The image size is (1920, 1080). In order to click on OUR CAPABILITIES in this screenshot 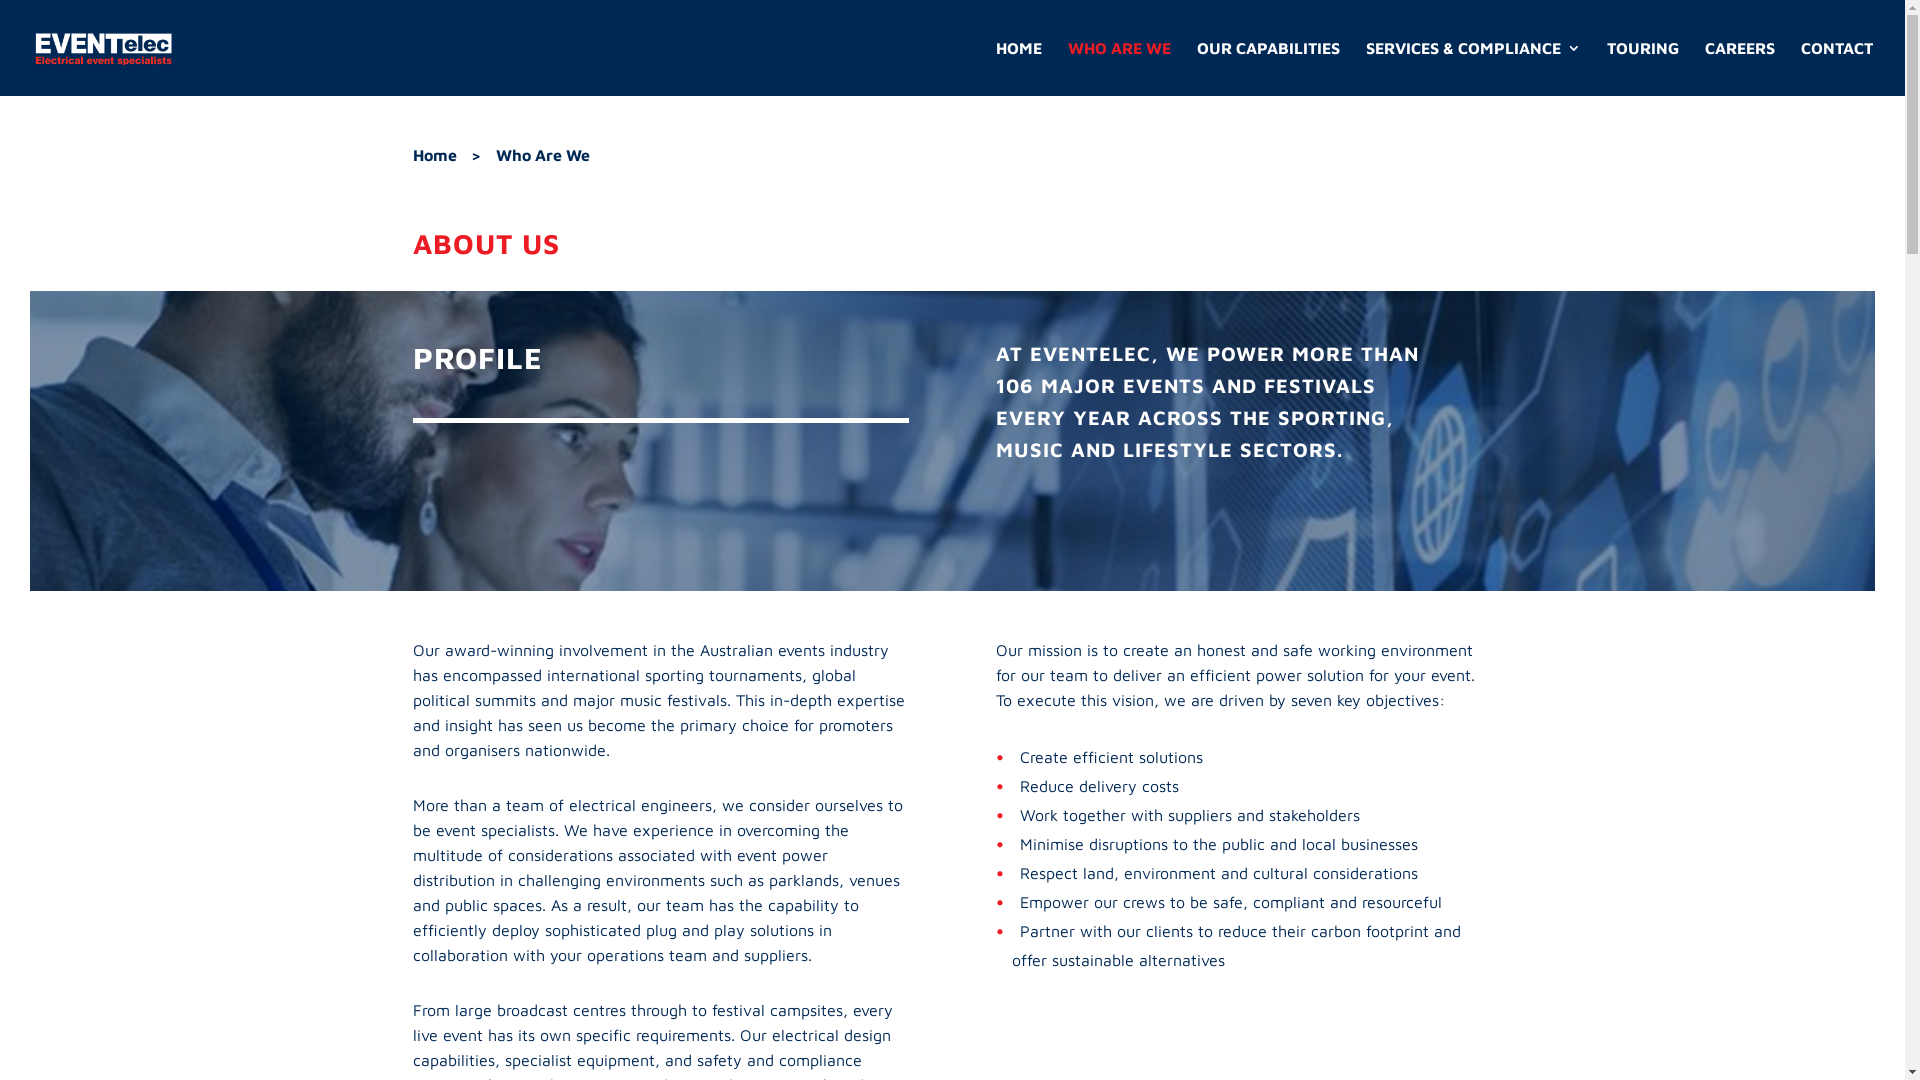, I will do `click(1268, 68)`.